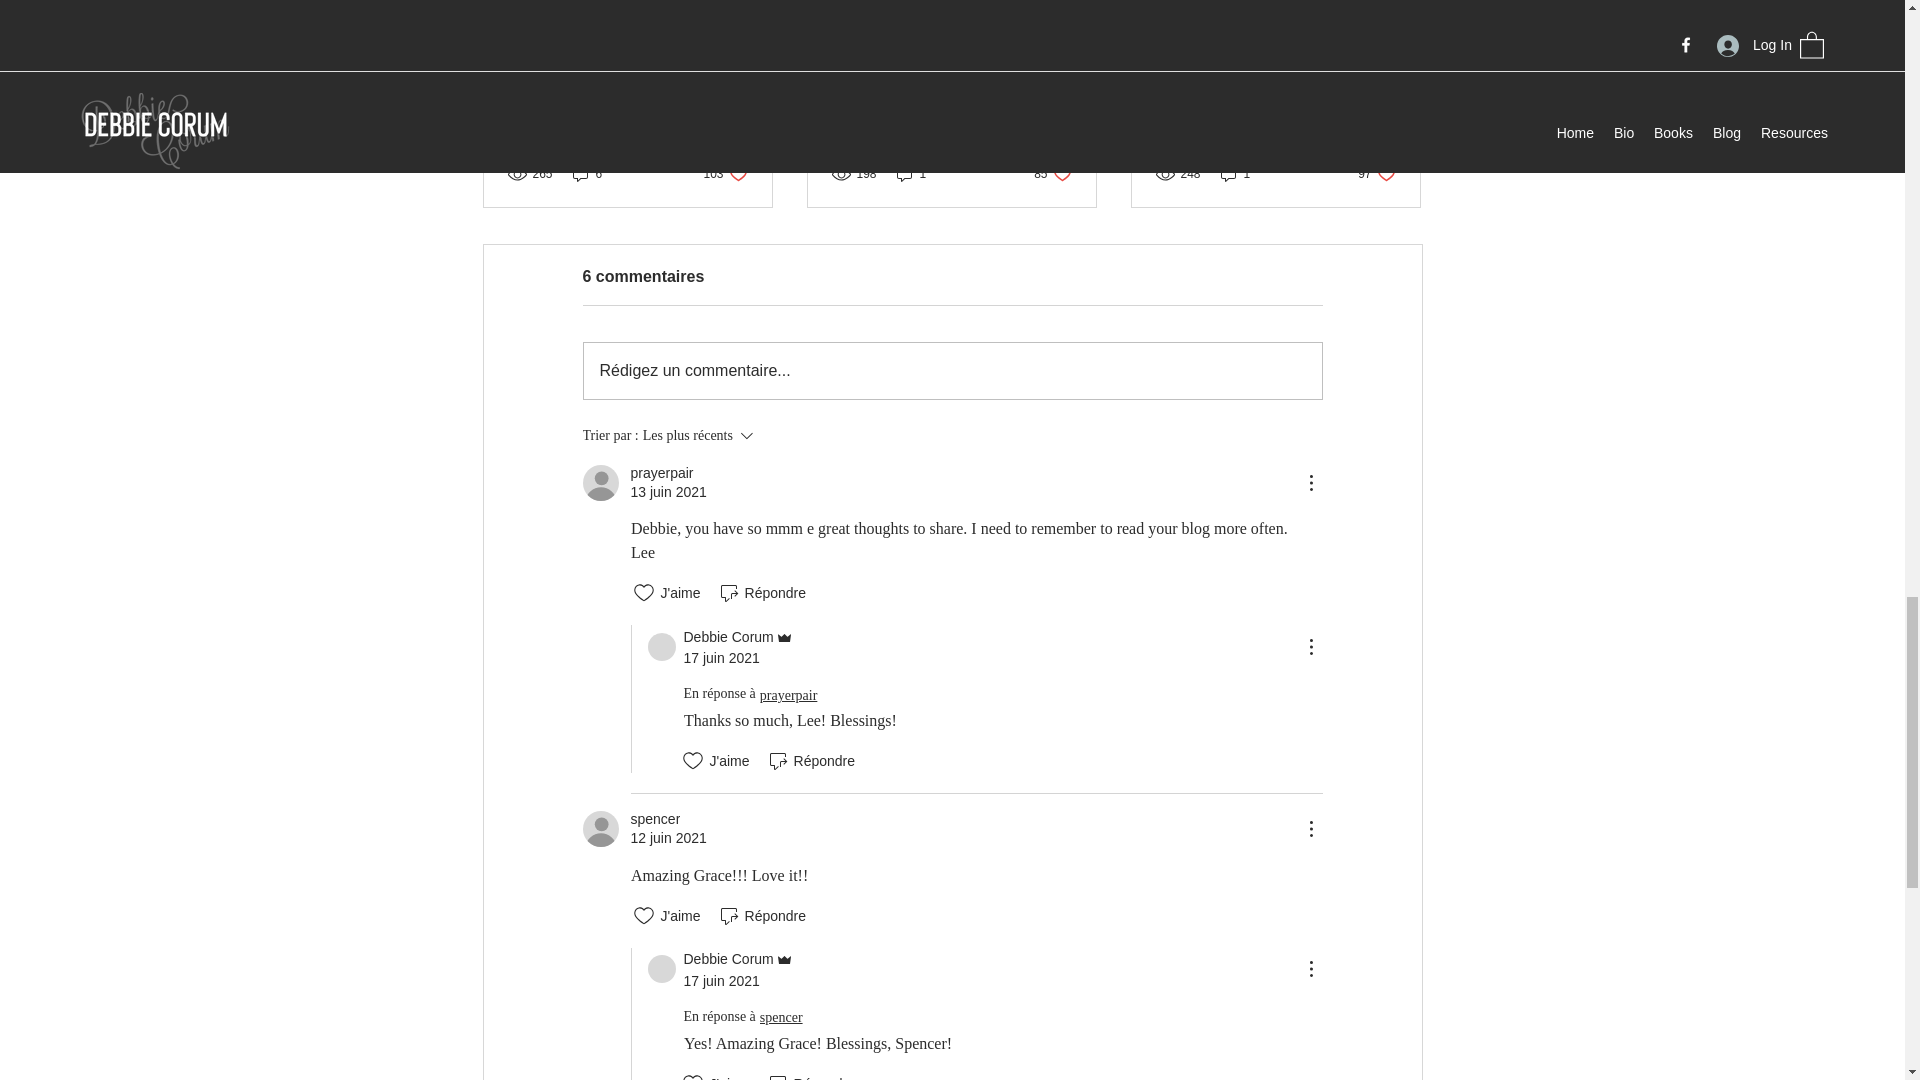 This screenshot has width=1920, height=1080. Describe the element at coordinates (951, 93) in the screenshot. I see `6` at that location.